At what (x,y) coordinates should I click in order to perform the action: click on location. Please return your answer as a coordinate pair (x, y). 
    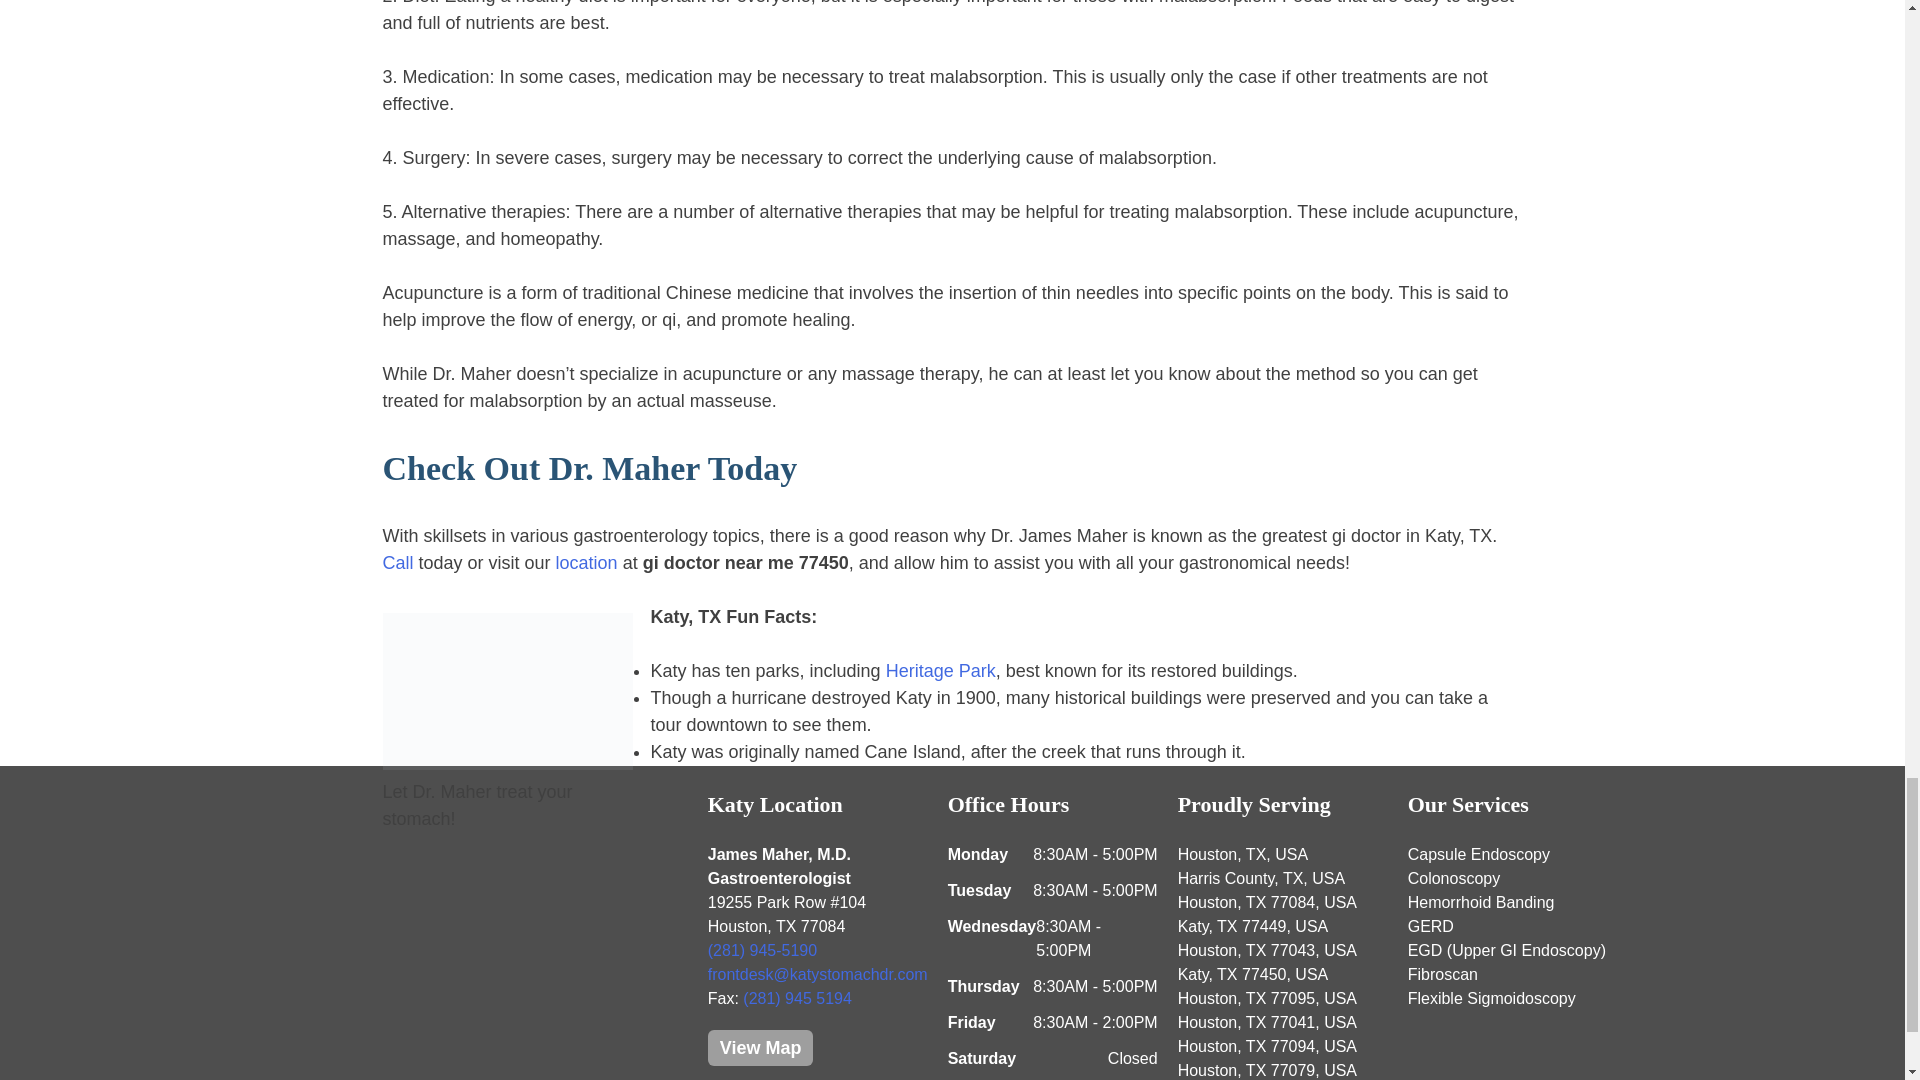
    Looking at the image, I should click on (587, 562).